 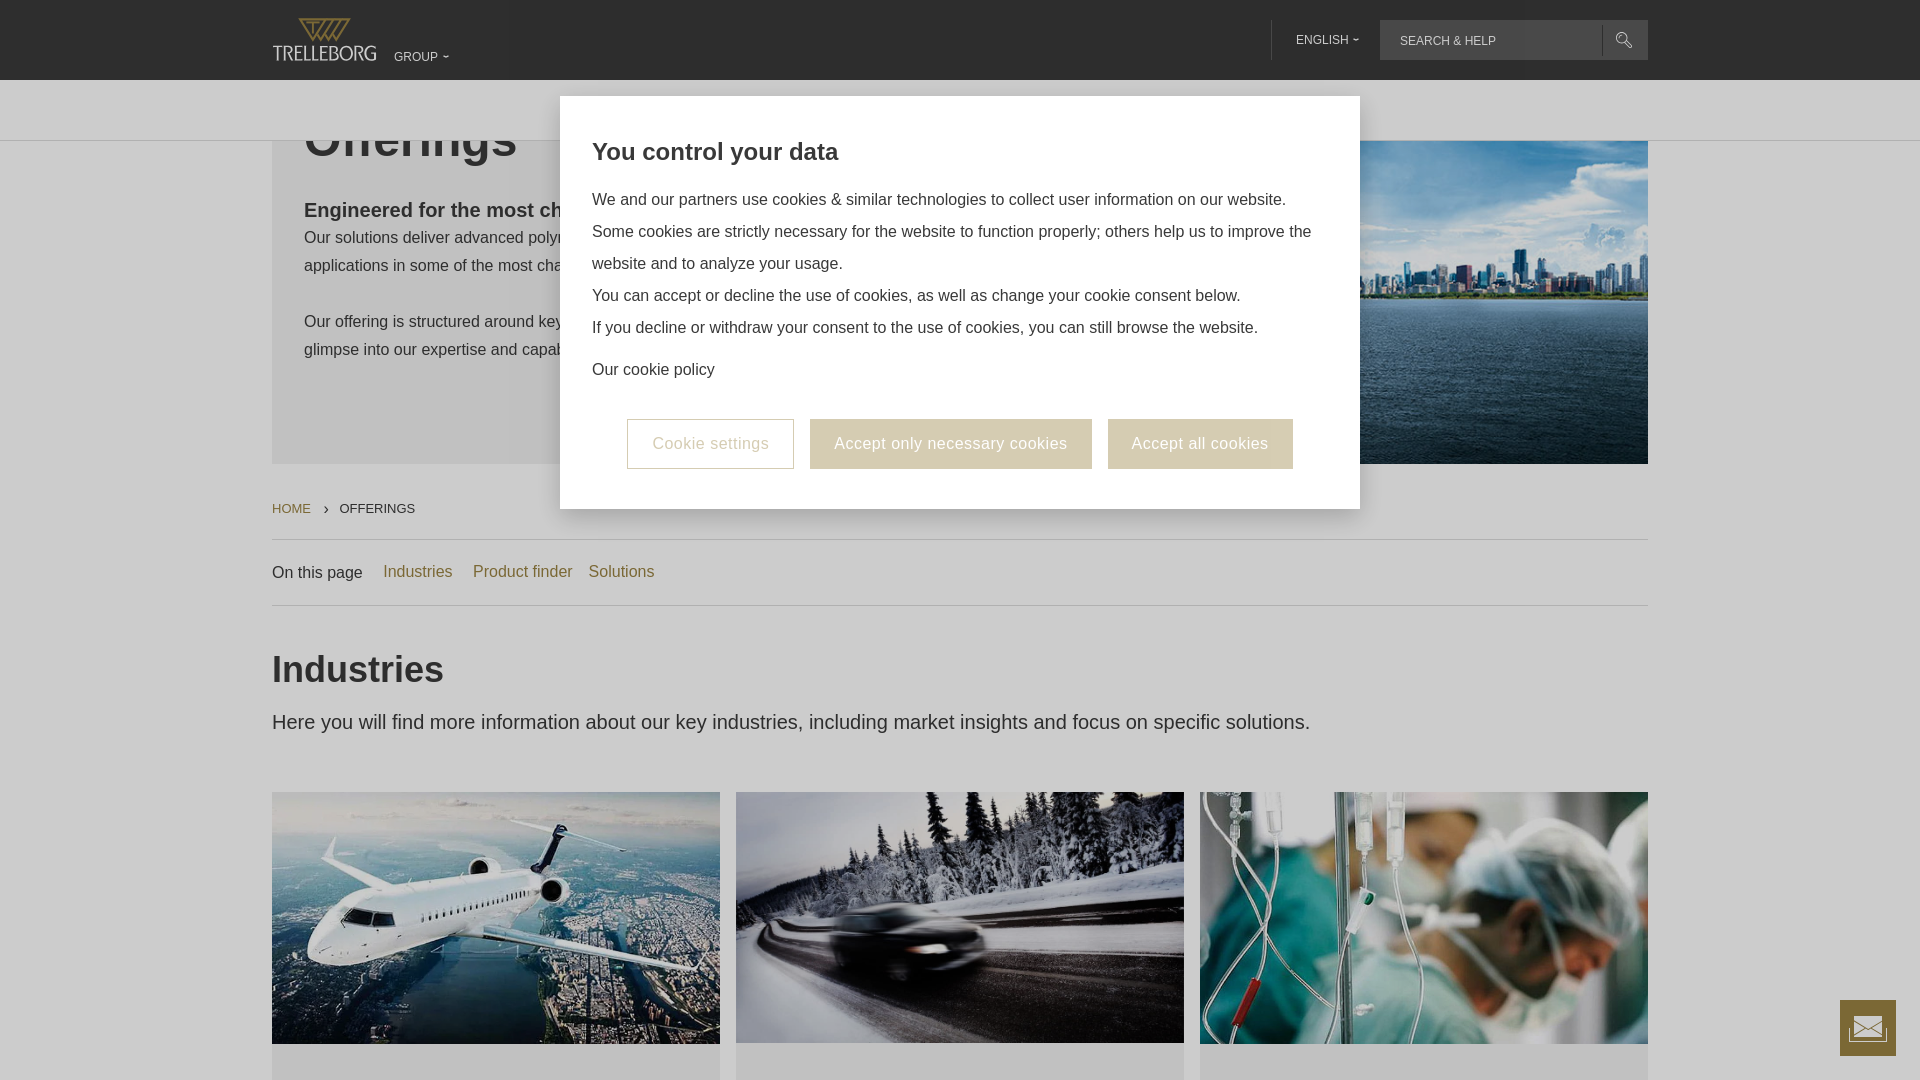 What do you see at coordinates (652, 230) in the screenshot?
I see `Our cookie policy` at bounding box center [652, 230].